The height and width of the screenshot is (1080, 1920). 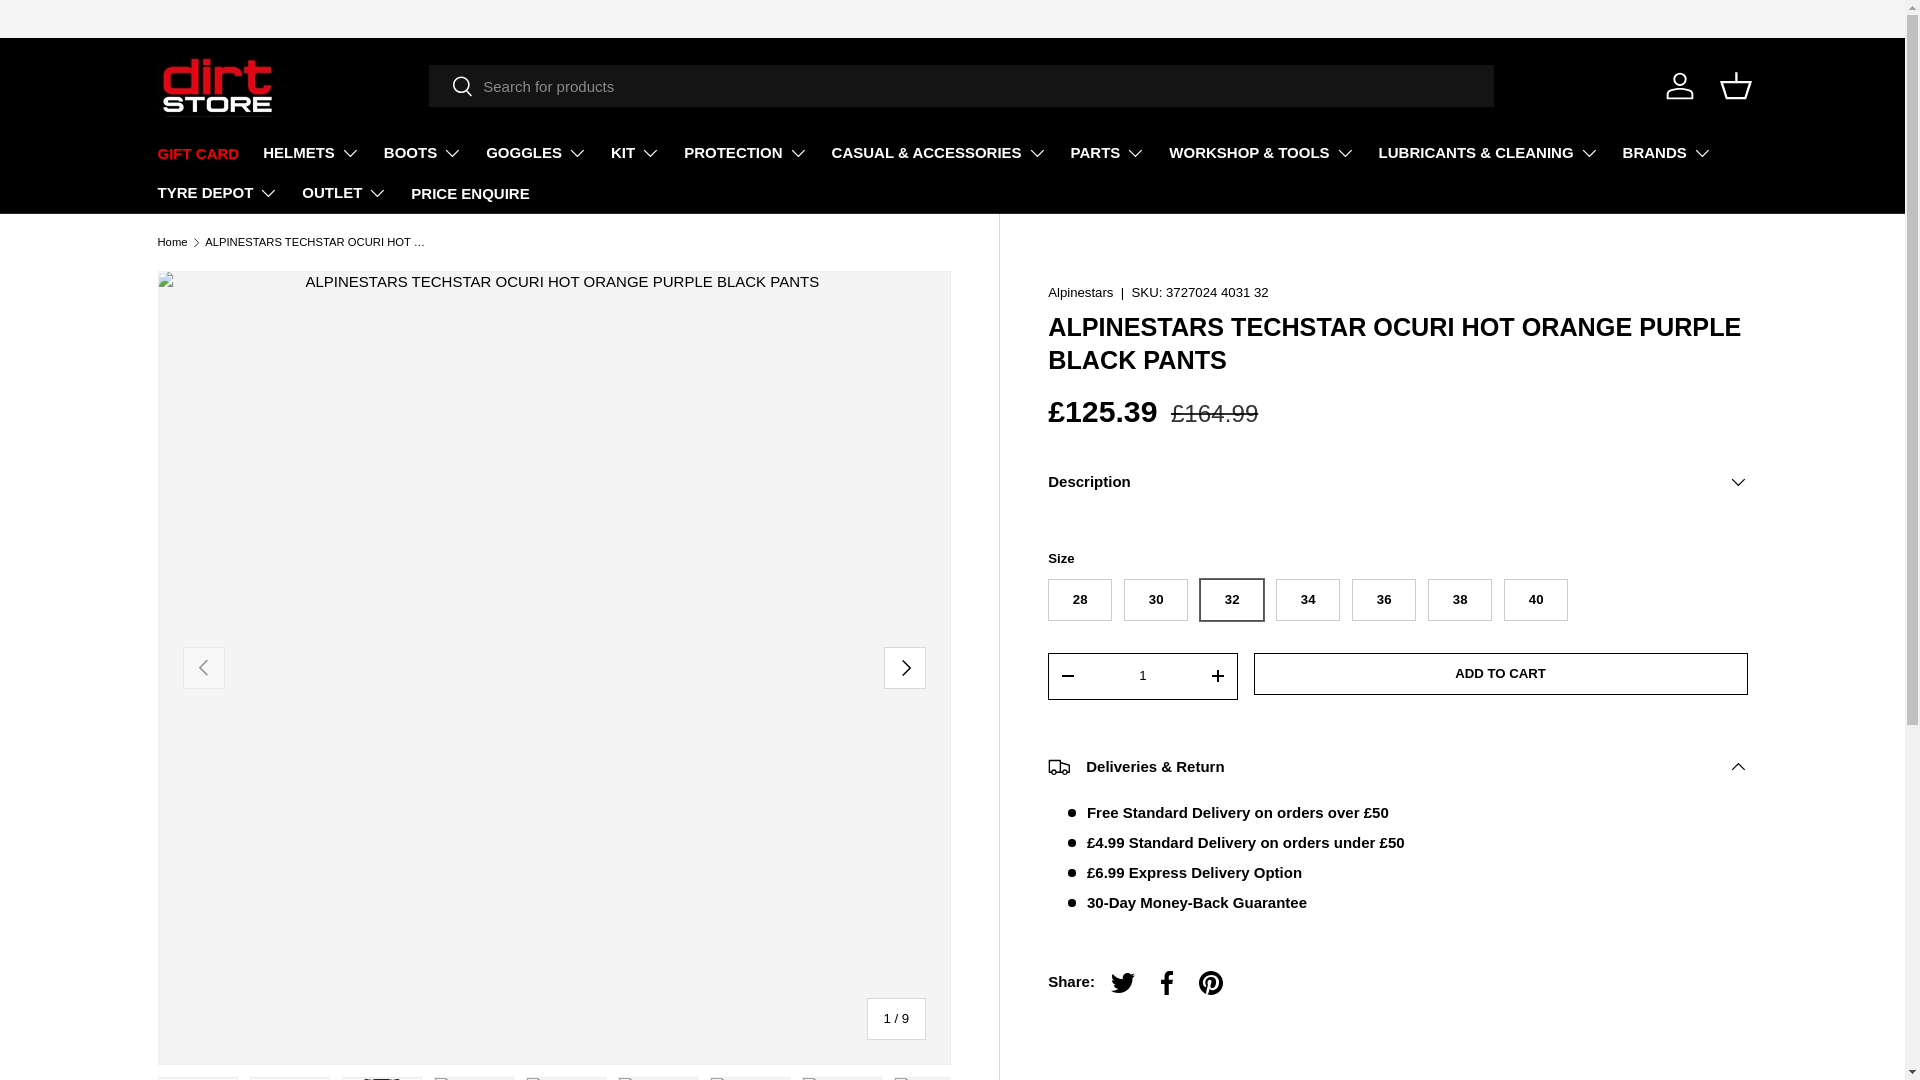 What do you see at coordinates (312, 152) in the screenshot?
I see `HELMETS` at bounding box center [312, 152].